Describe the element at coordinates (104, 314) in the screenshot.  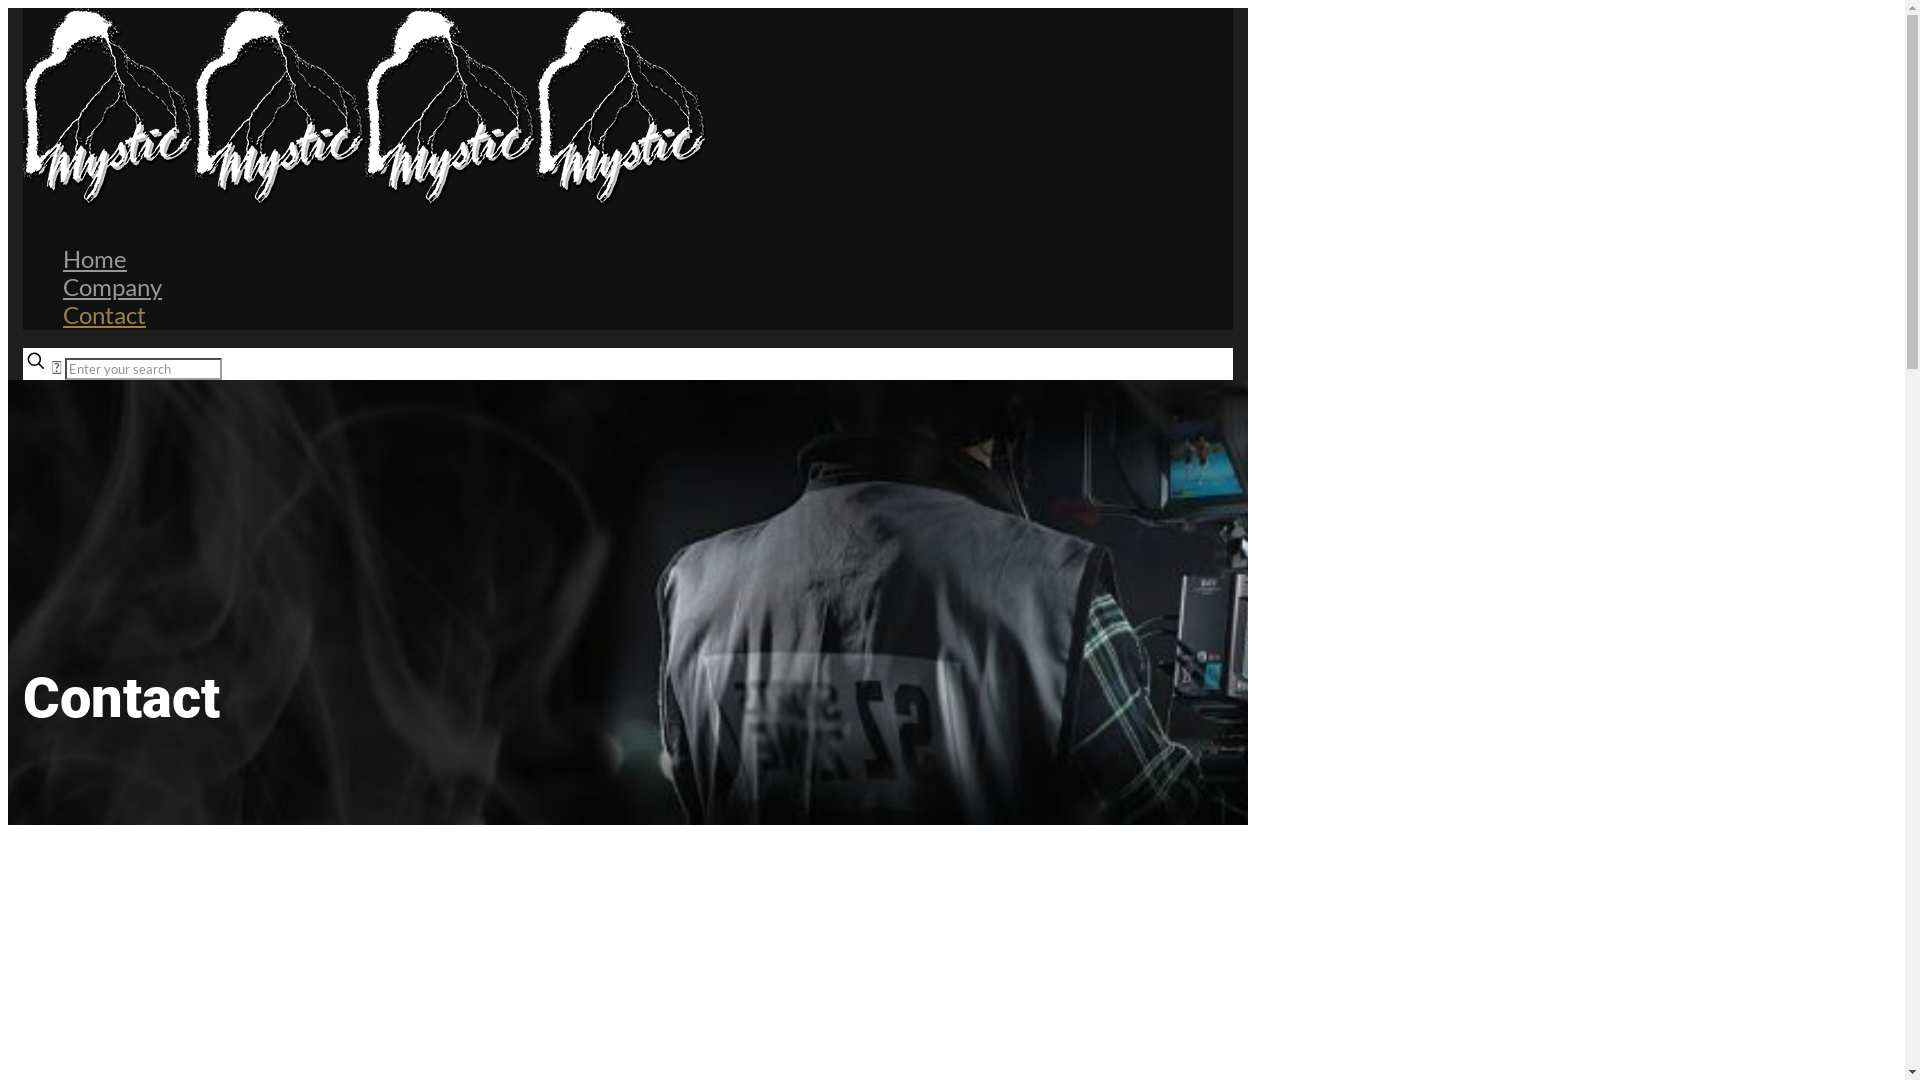
I see `Contact` at that location.